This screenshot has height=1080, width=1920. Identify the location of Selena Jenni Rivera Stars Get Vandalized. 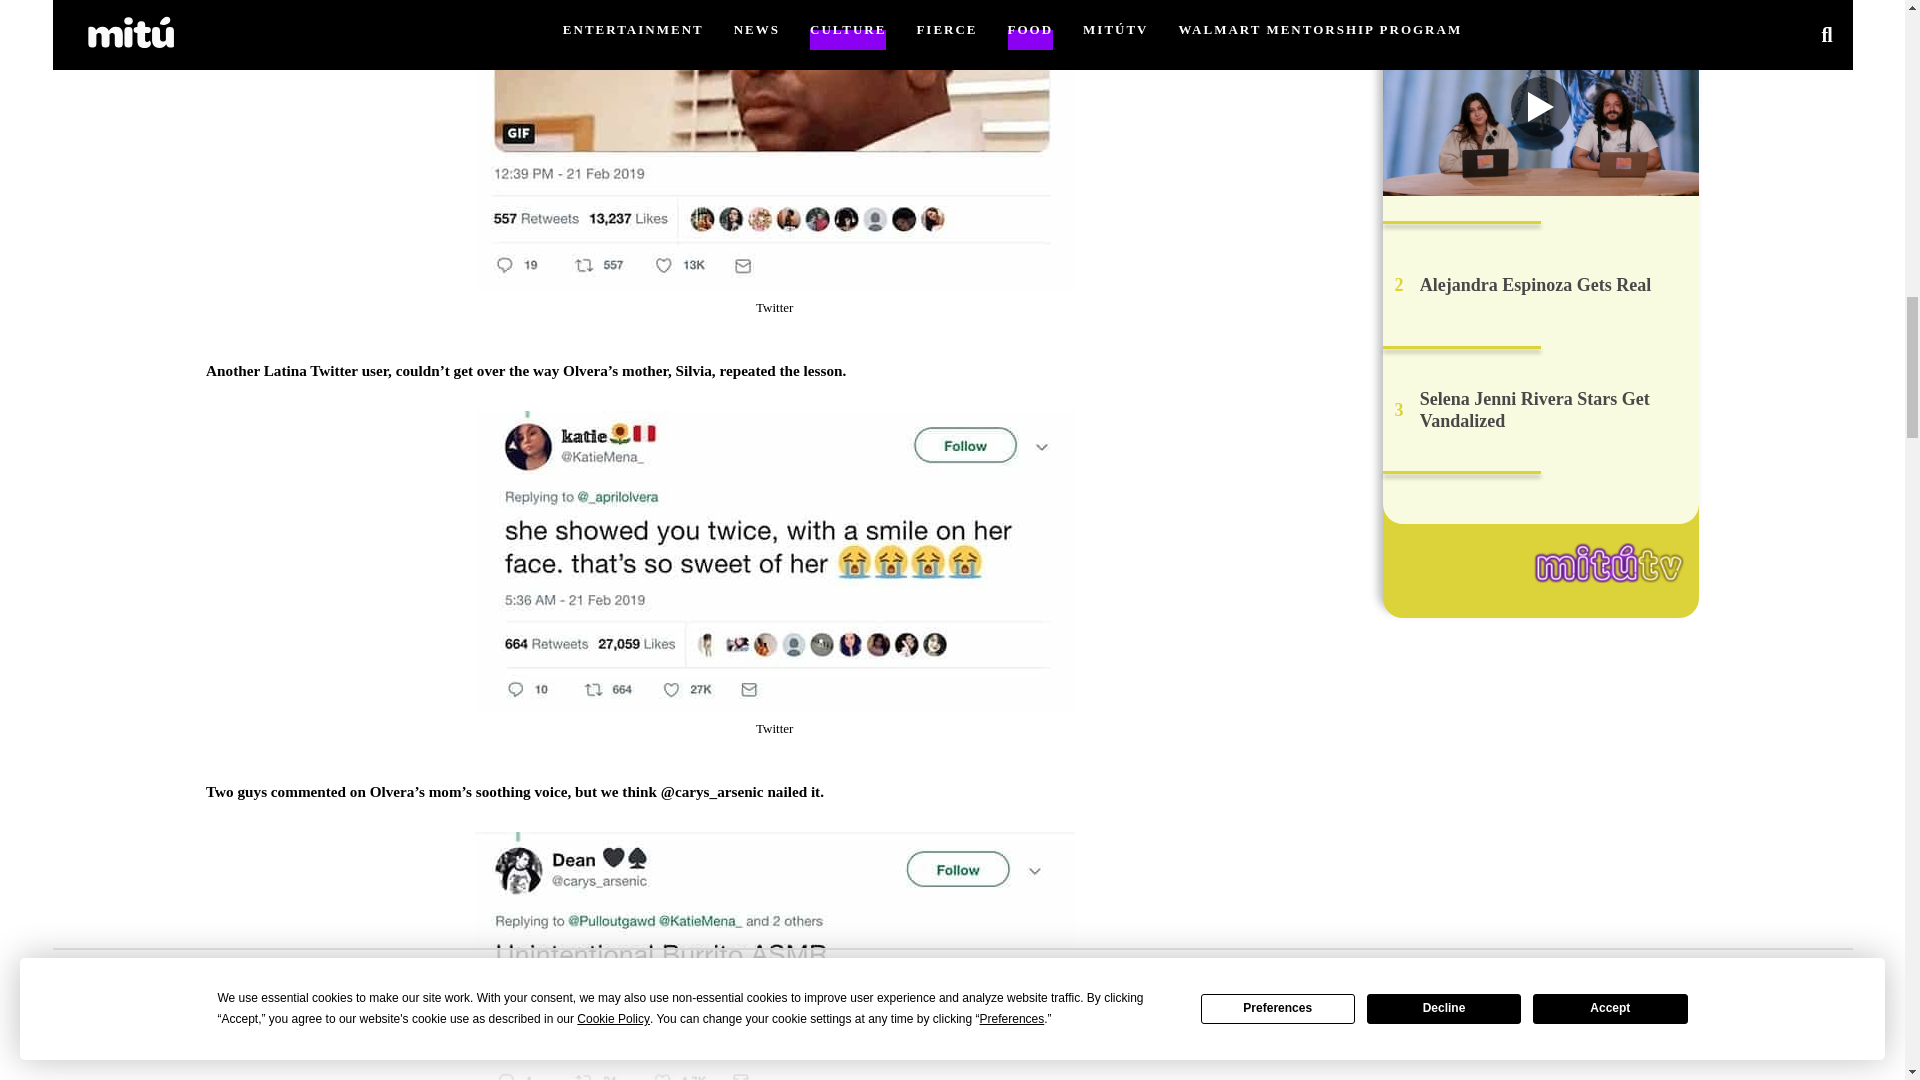
(1556, 410).